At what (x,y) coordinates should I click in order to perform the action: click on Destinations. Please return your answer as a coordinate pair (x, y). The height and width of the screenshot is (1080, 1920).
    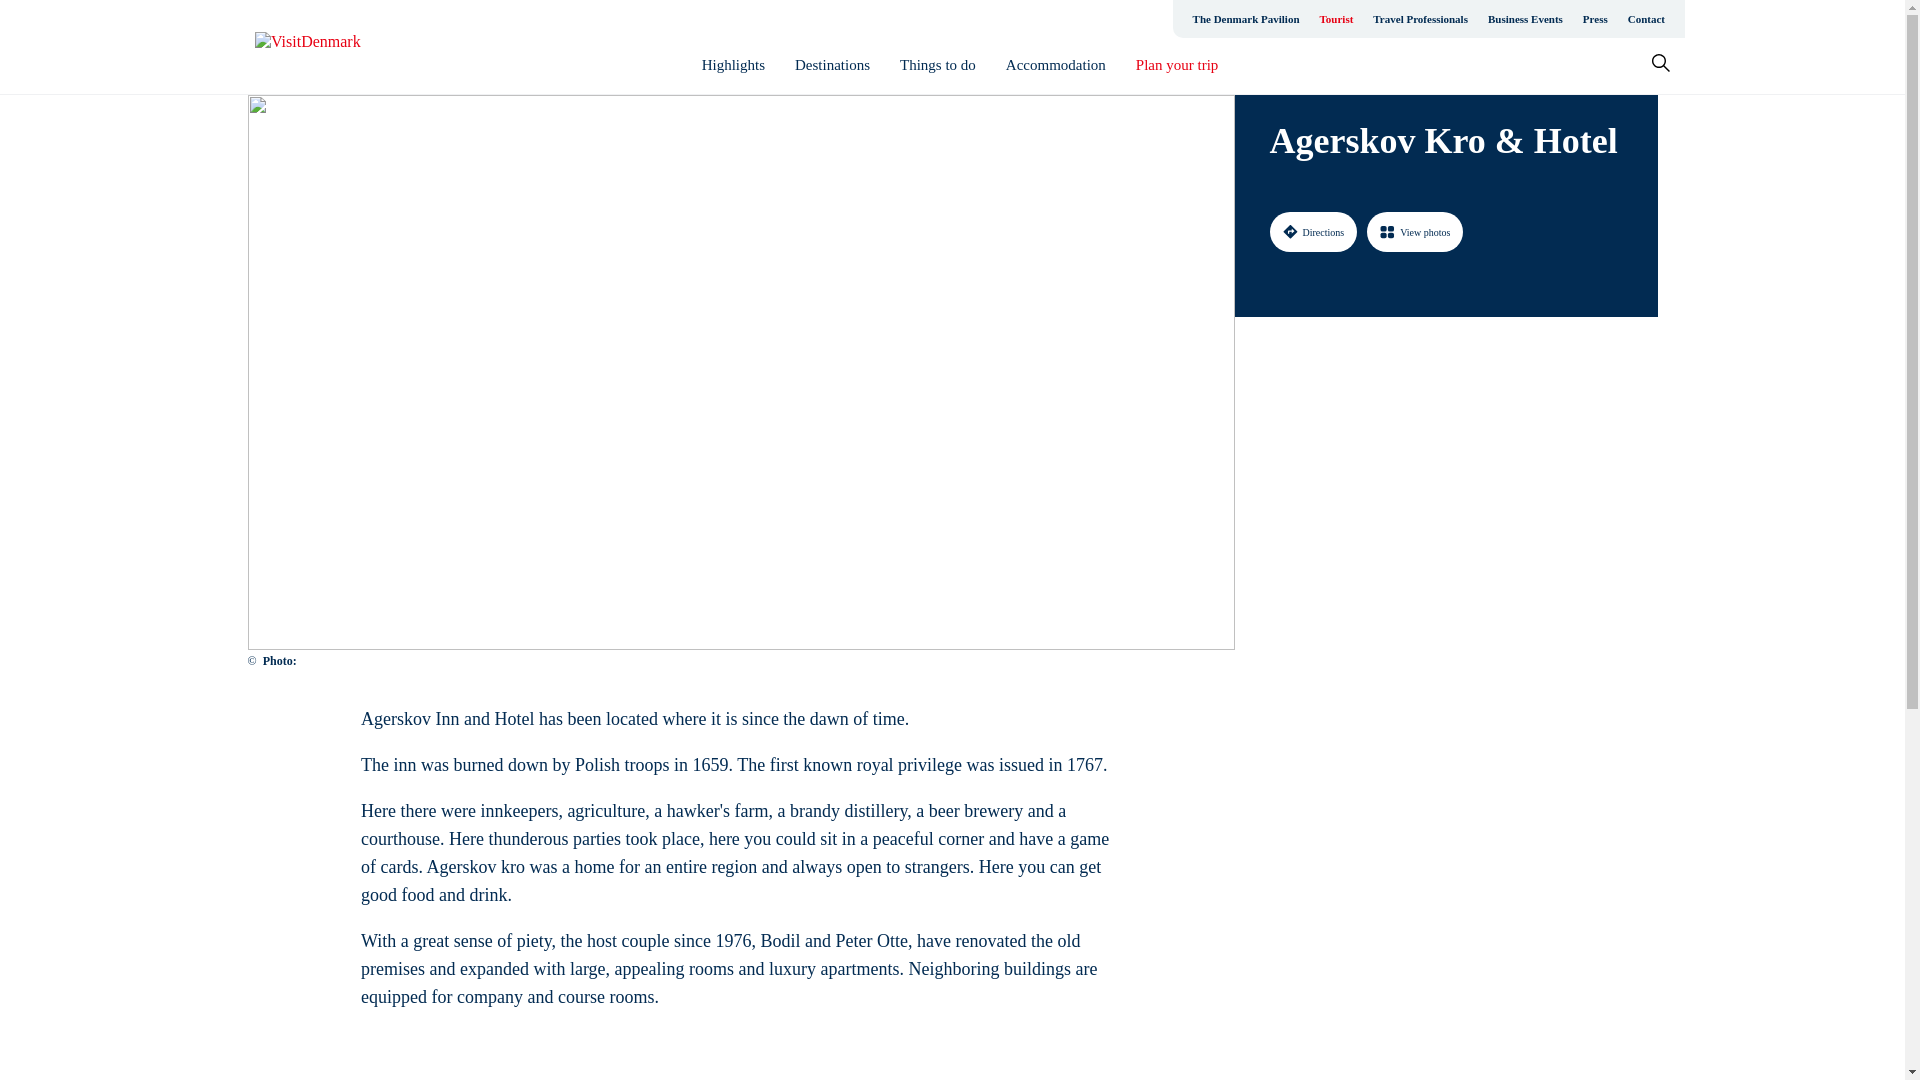
    Looking at the image, I should click on (832, 65).